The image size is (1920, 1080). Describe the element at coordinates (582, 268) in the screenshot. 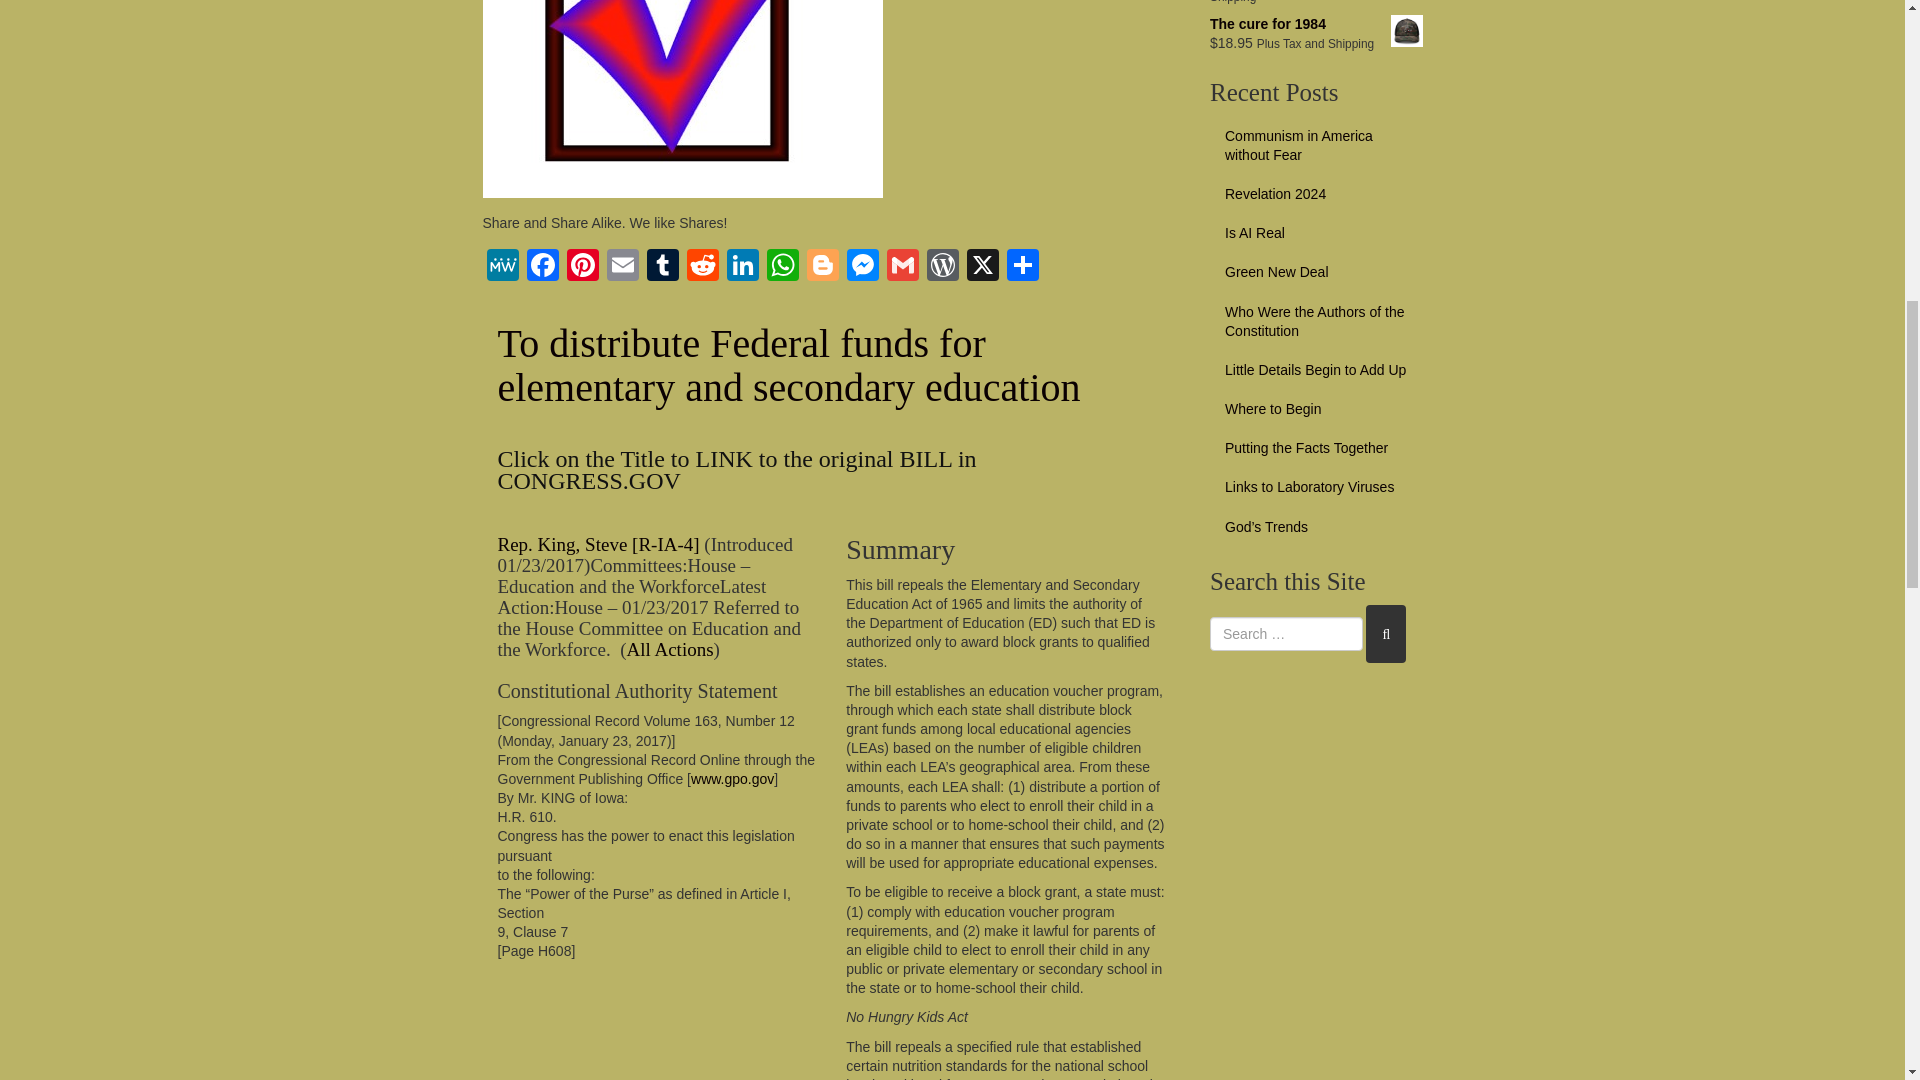

I see `Pinterest` at that location.